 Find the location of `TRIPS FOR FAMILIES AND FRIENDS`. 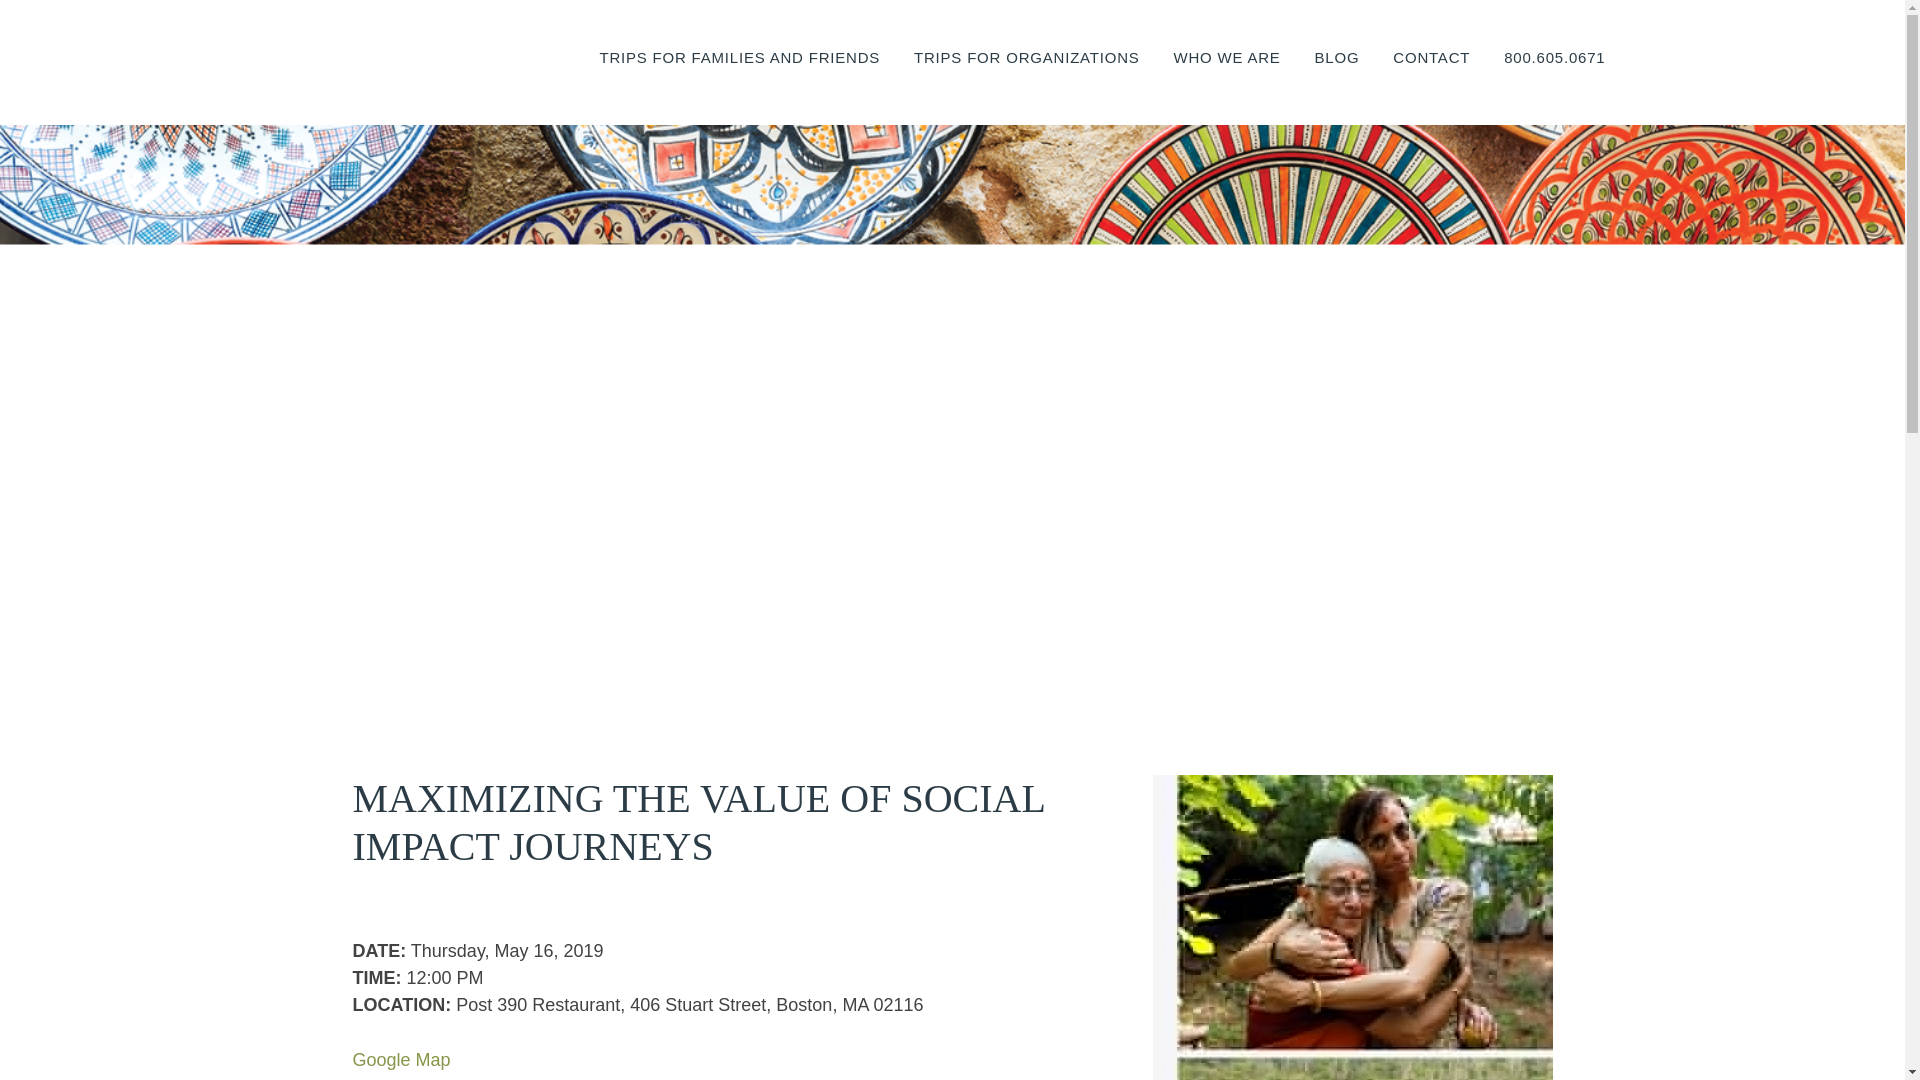

TRIPS FOR FAMILIES AND FRIENDS is located at coordinates (739, 81).